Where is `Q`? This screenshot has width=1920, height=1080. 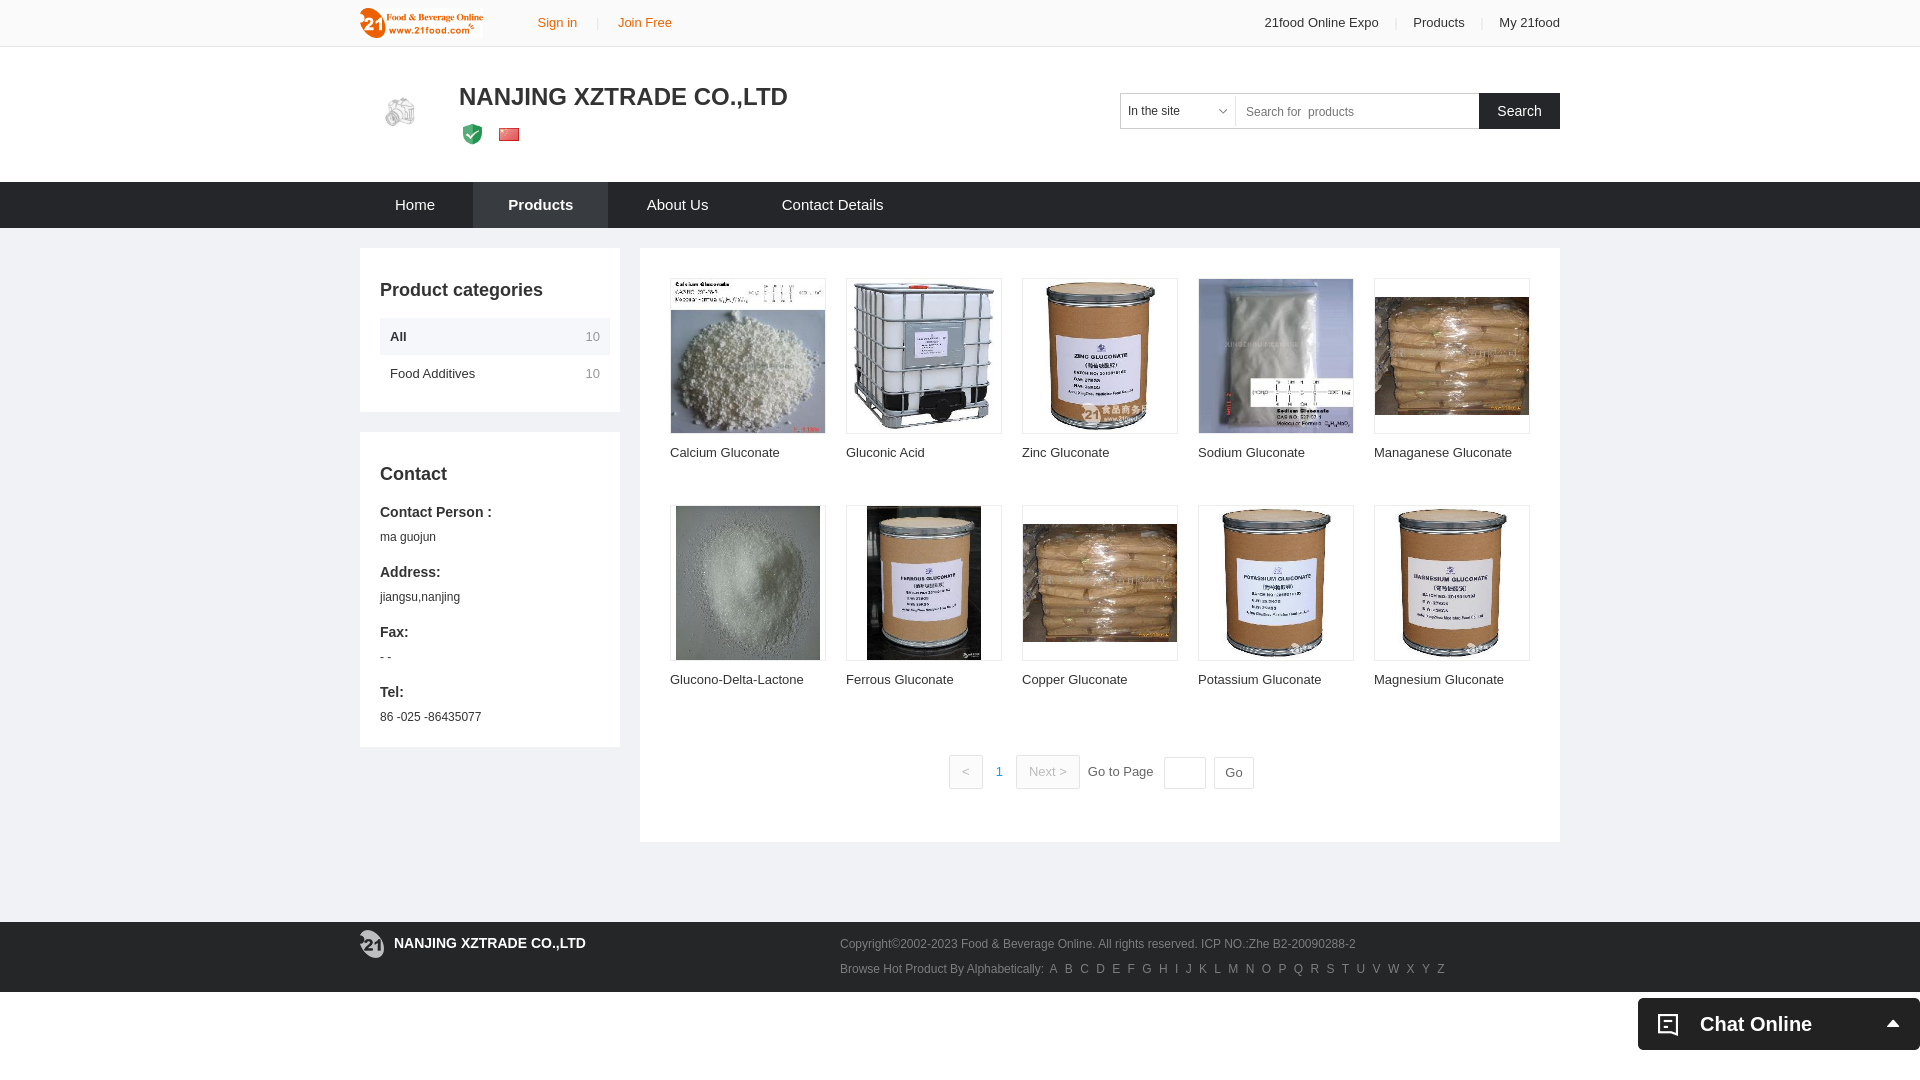
Q is located at coordinates (1298, 969).